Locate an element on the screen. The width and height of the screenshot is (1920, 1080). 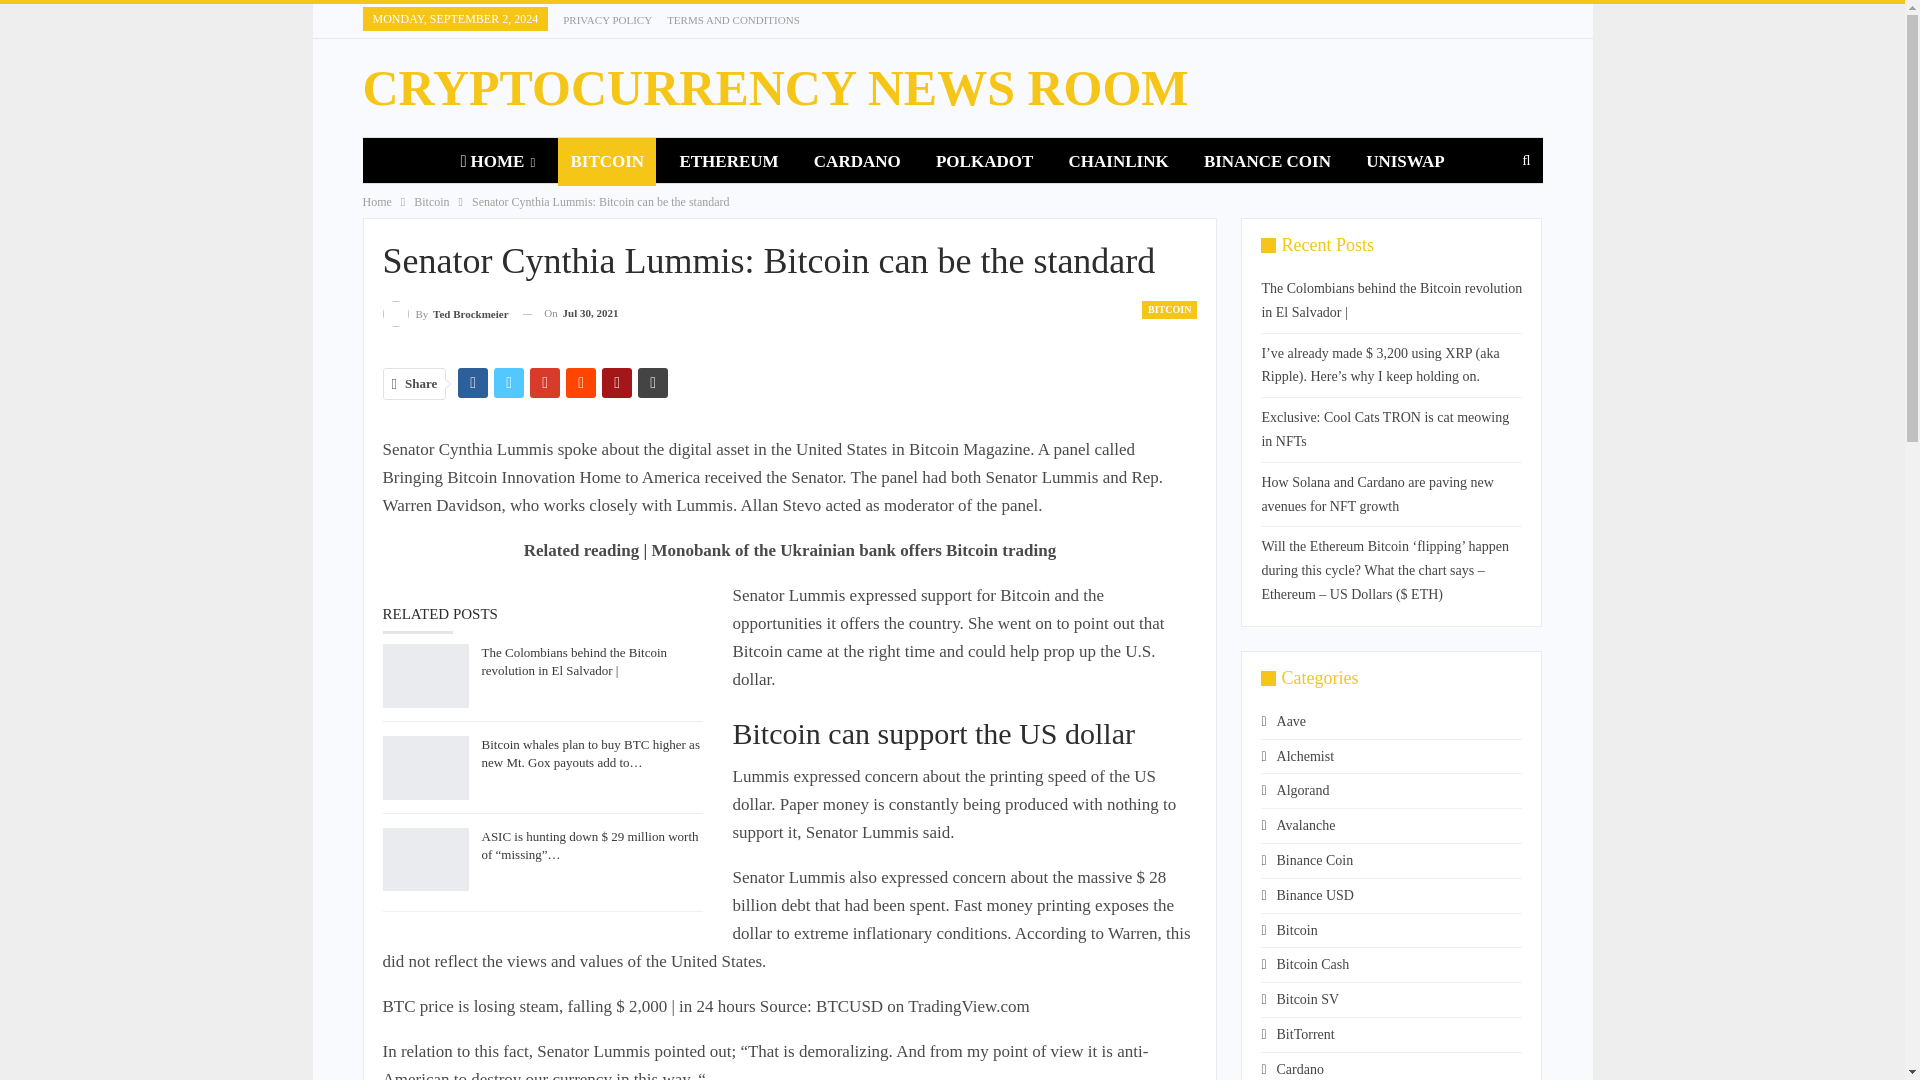
ETHEREUM is located at coordinates (728, 162).